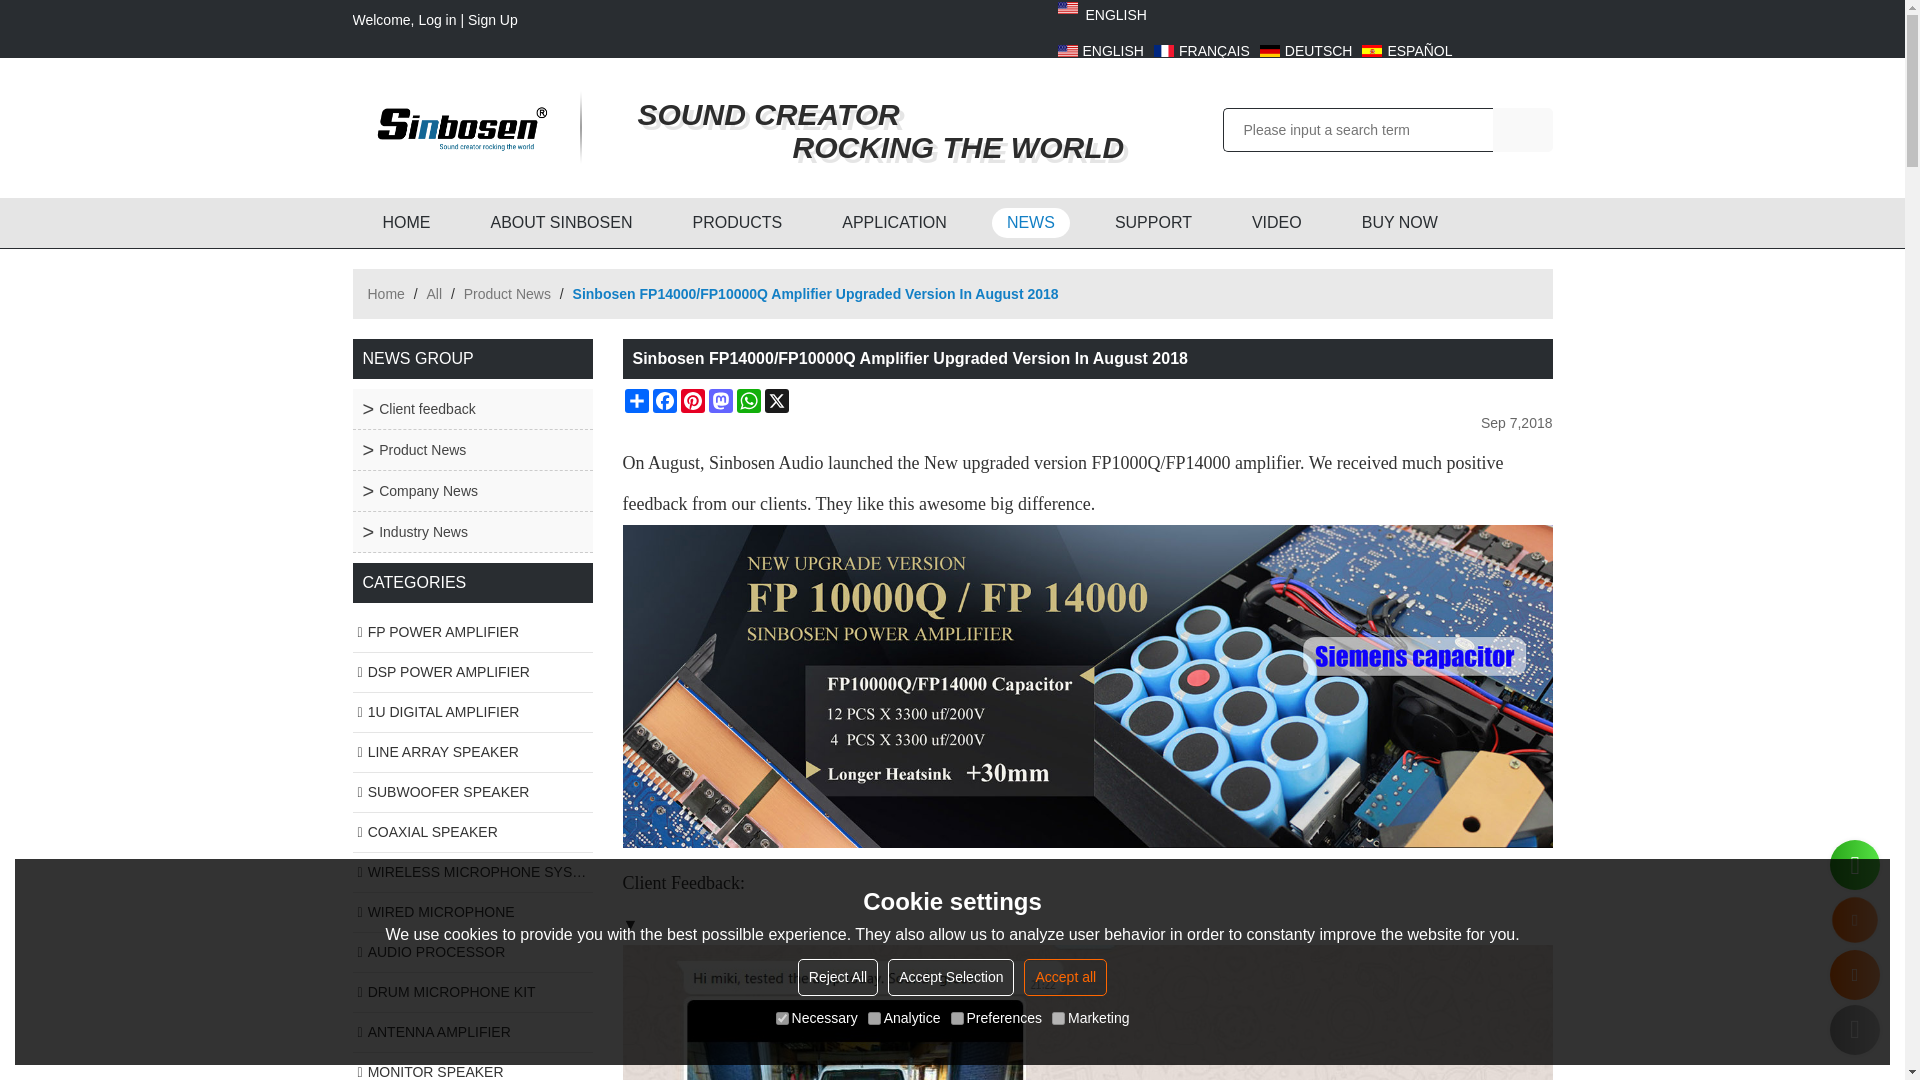 The height and width of the screenshot is (1080, 1920). I want to click on search, so click(1521, 130).